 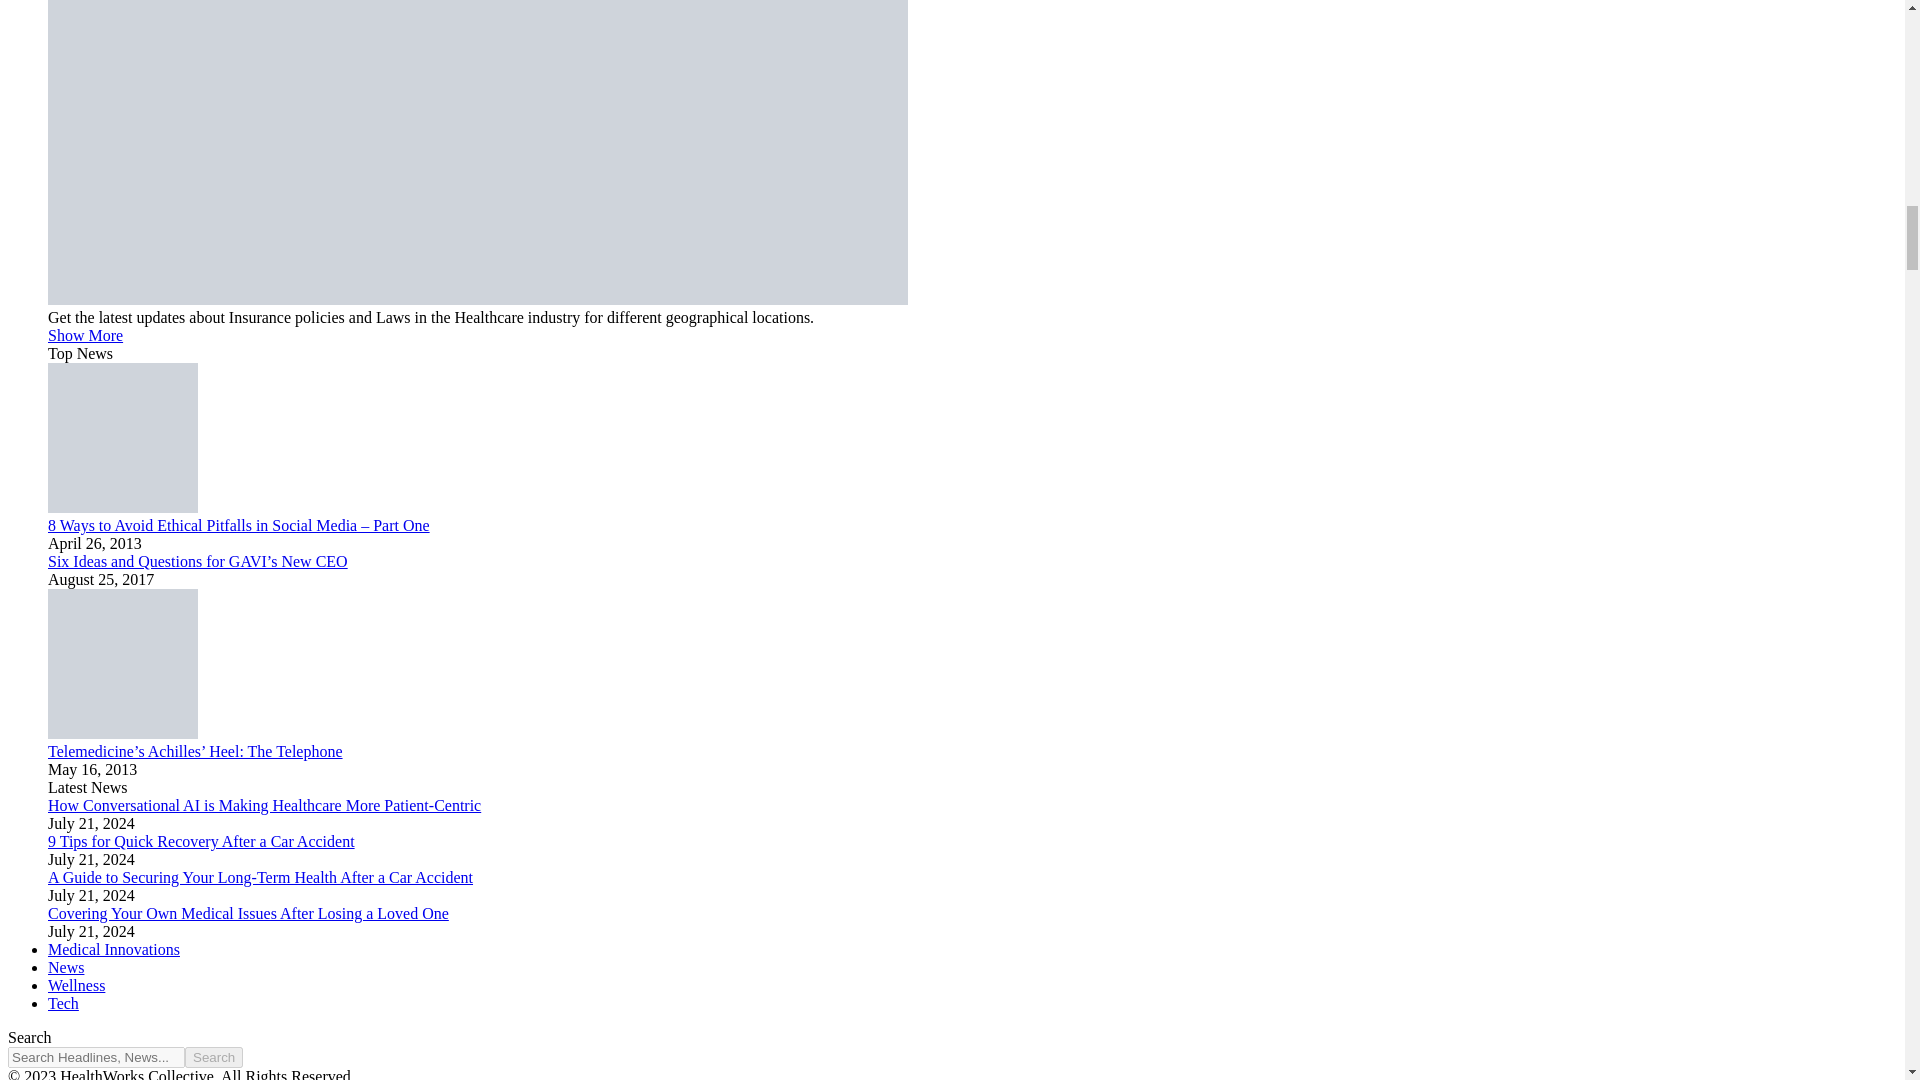 What do you see at coordinates (248, 914) in the screenshot?
I see `Covering Your Own Medical Issues After Losing a Loved One` at bounding box center [248, 914].